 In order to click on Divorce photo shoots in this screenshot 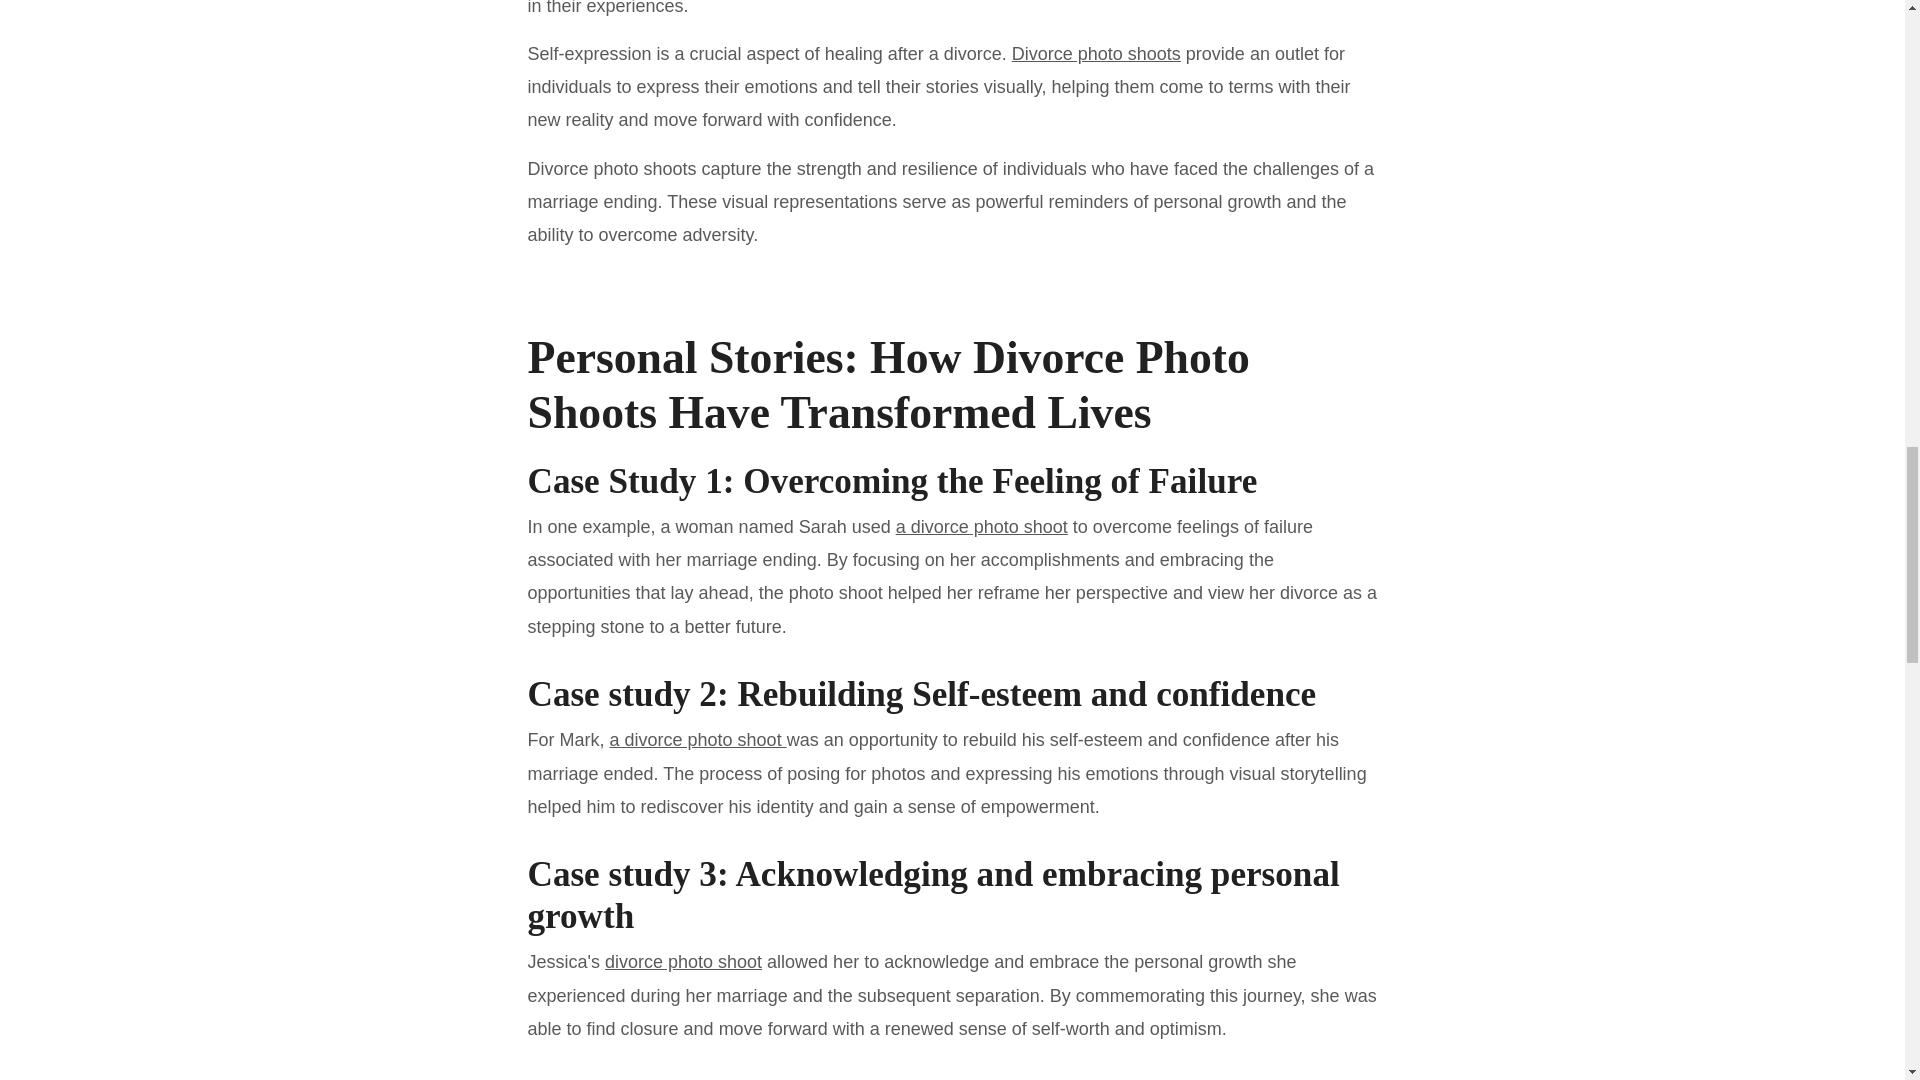, I will do `click(1096, 54)`.